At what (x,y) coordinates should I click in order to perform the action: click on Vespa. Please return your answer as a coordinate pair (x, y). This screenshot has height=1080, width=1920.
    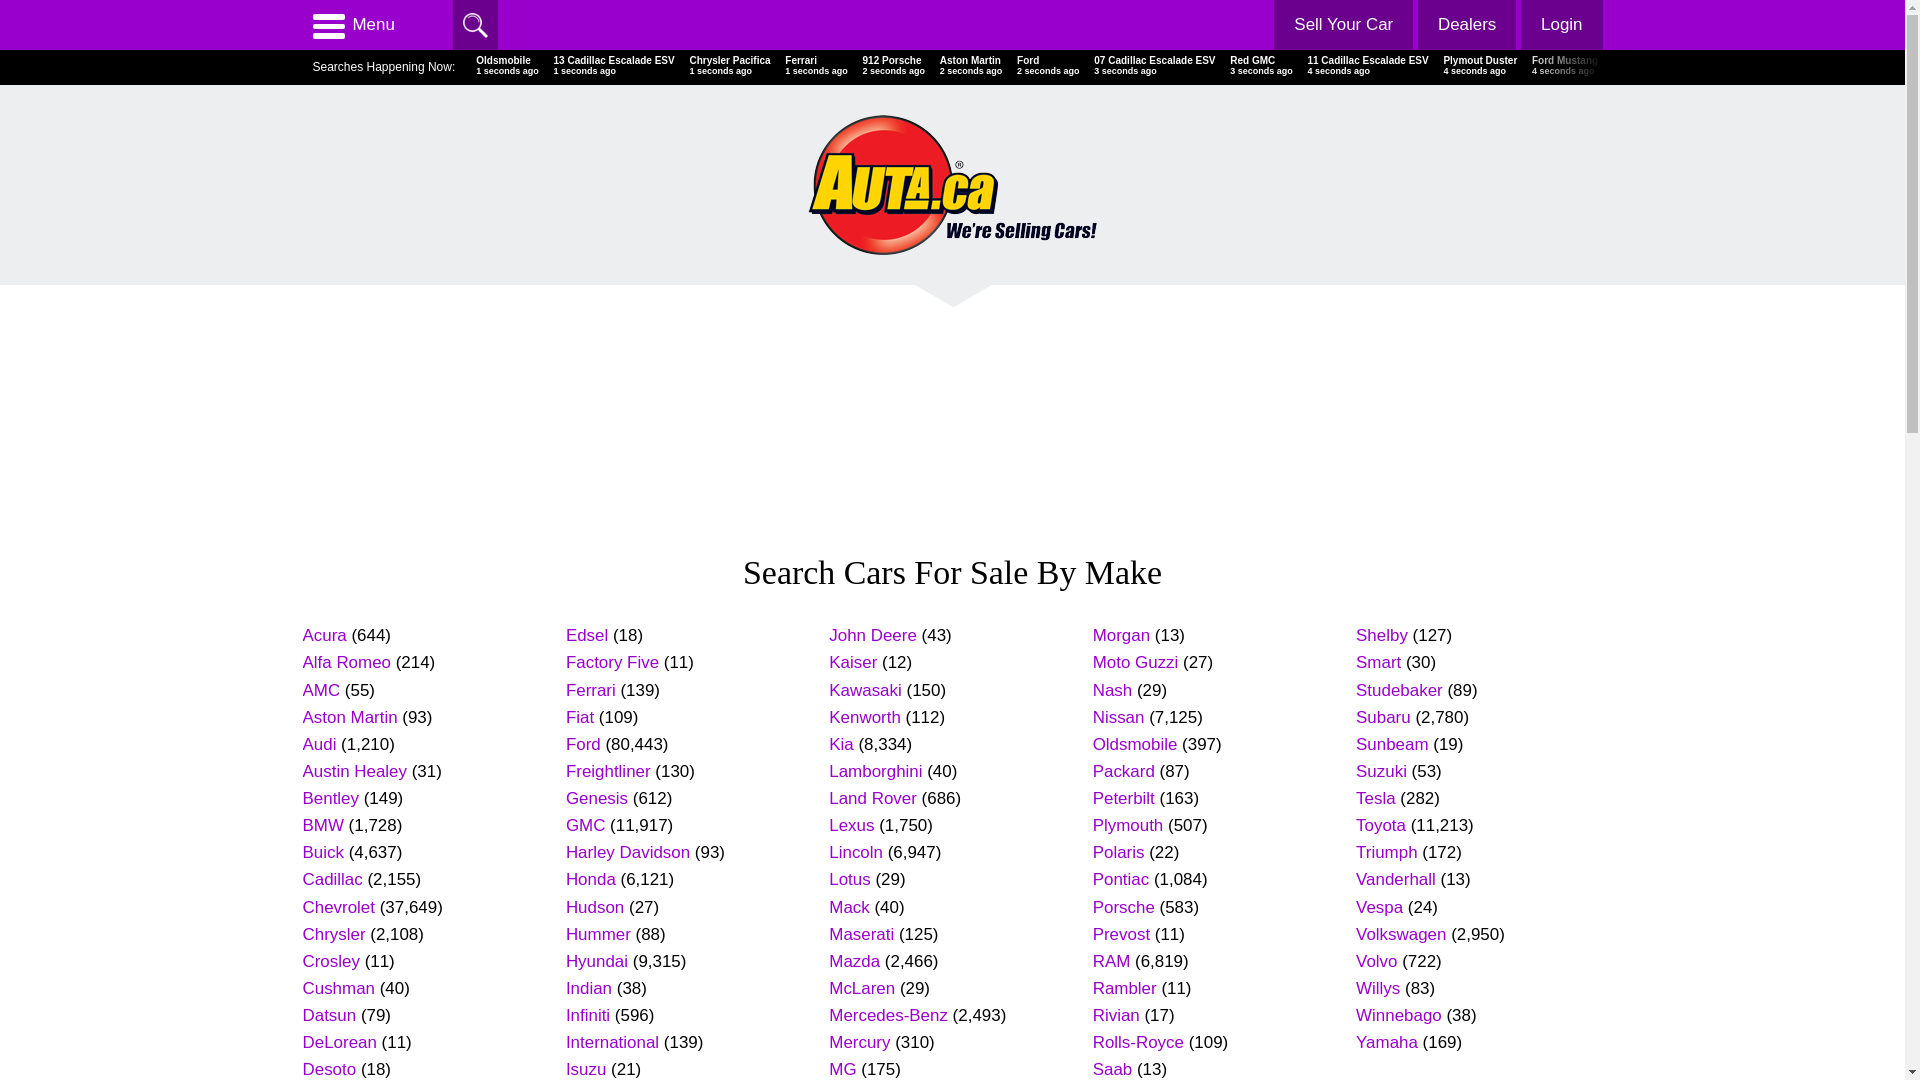
    Looking at the image, I should click on (1380, 908).